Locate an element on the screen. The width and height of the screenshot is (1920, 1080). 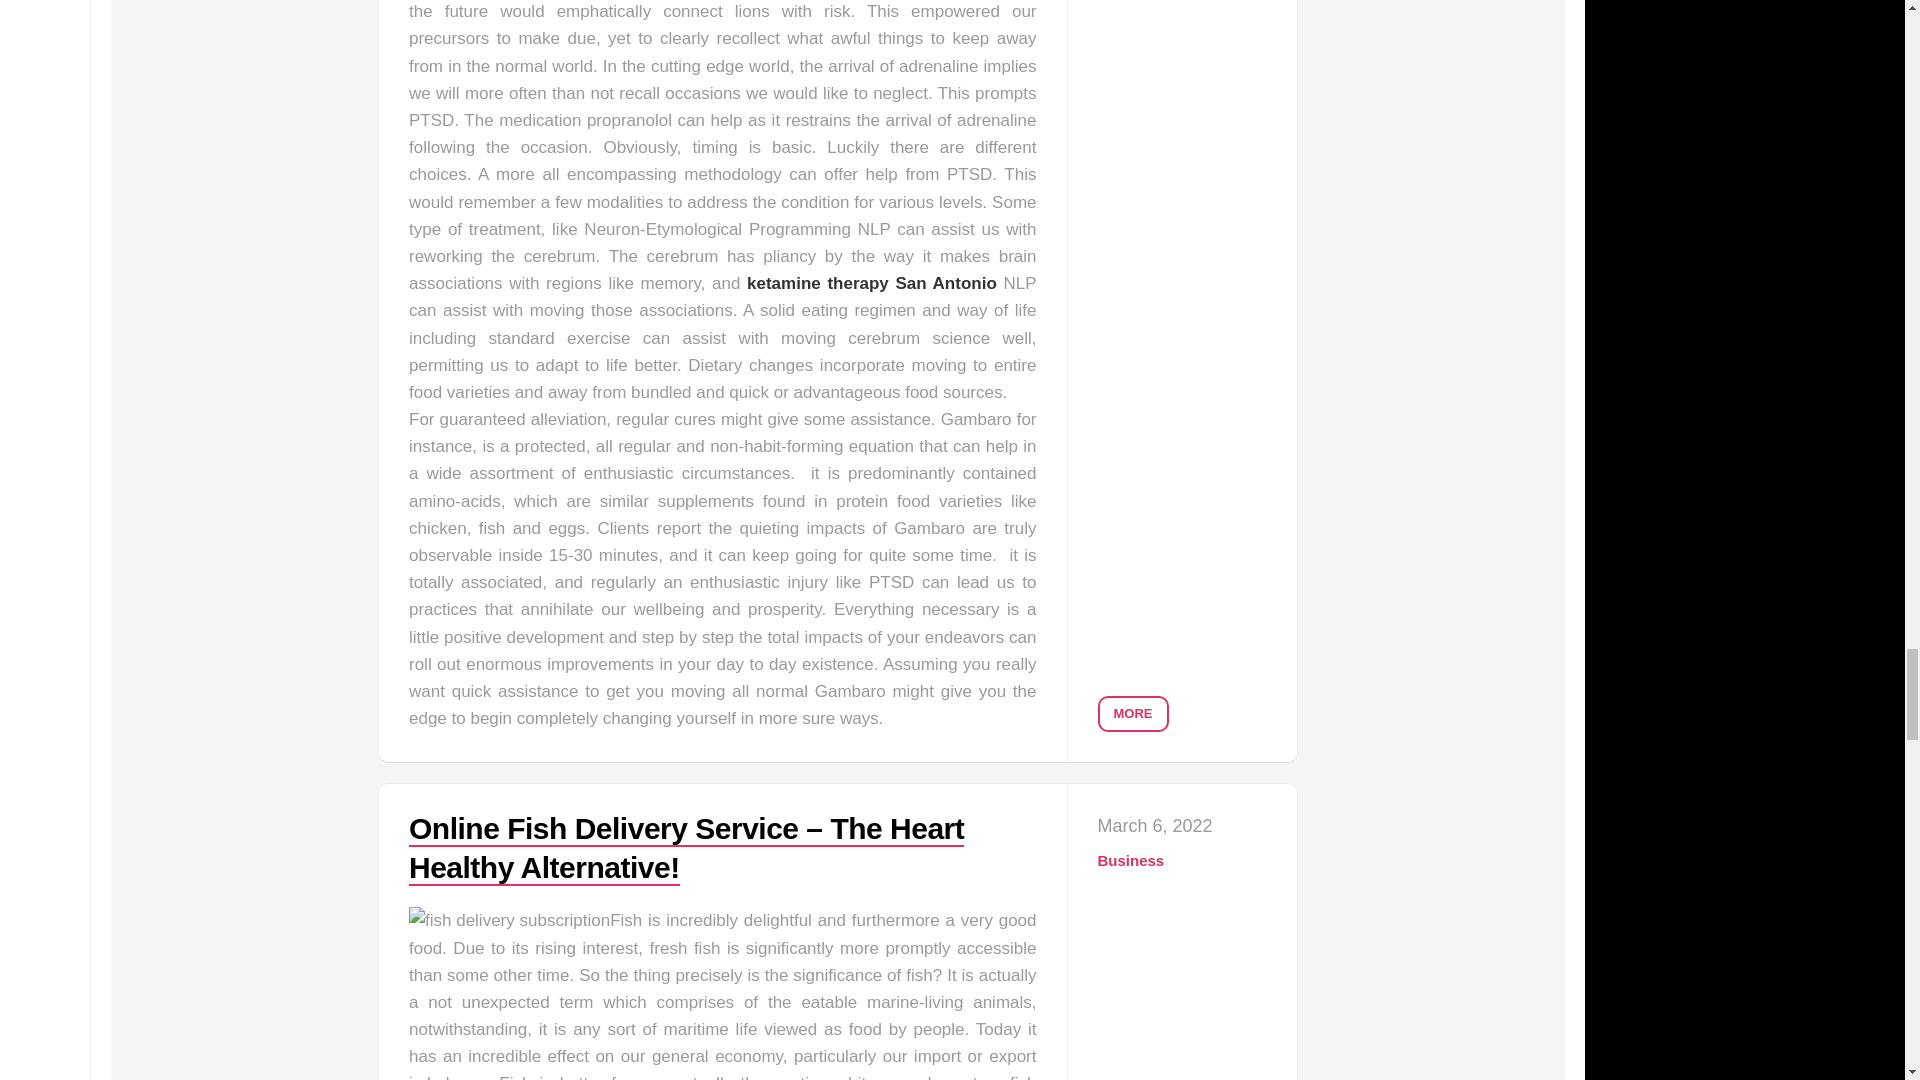
Business is located at coordinates (1132, 860).